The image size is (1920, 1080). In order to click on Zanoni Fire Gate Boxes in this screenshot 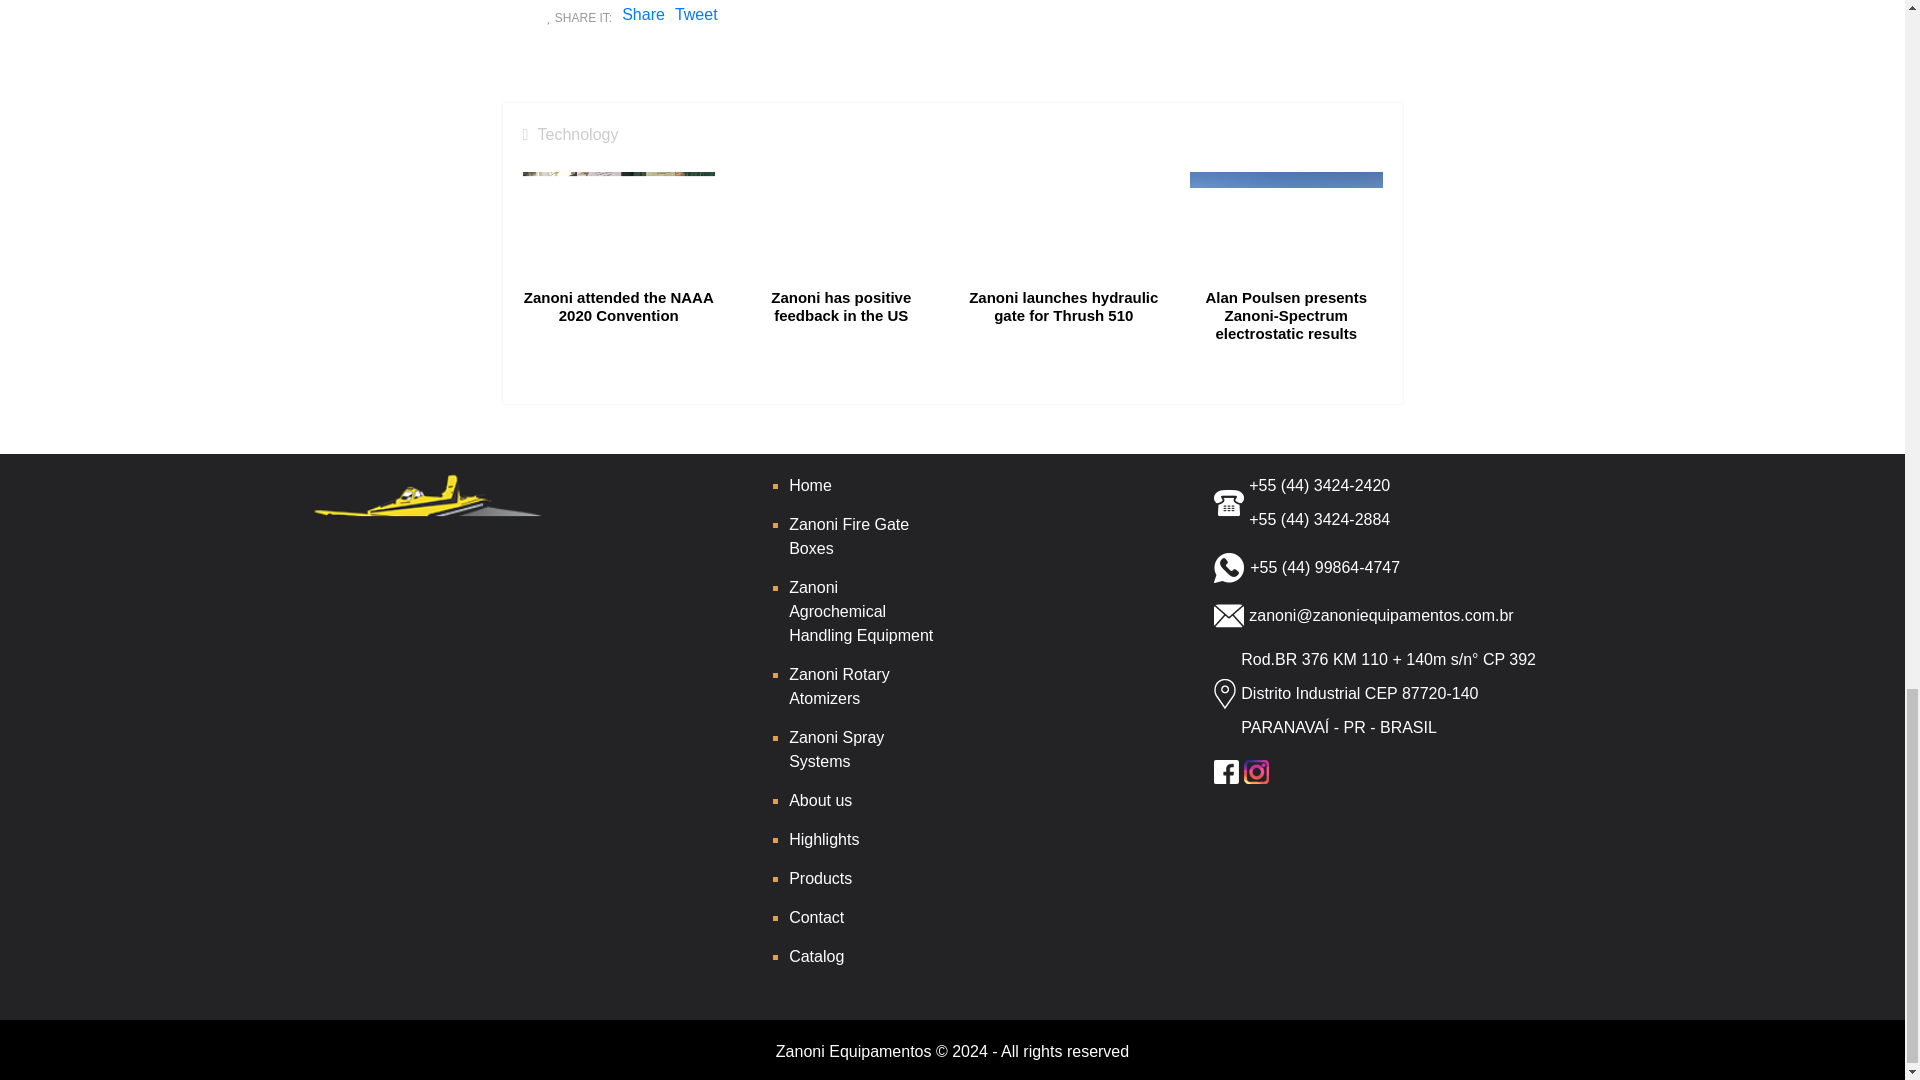, I will do `click(848, 536)`.